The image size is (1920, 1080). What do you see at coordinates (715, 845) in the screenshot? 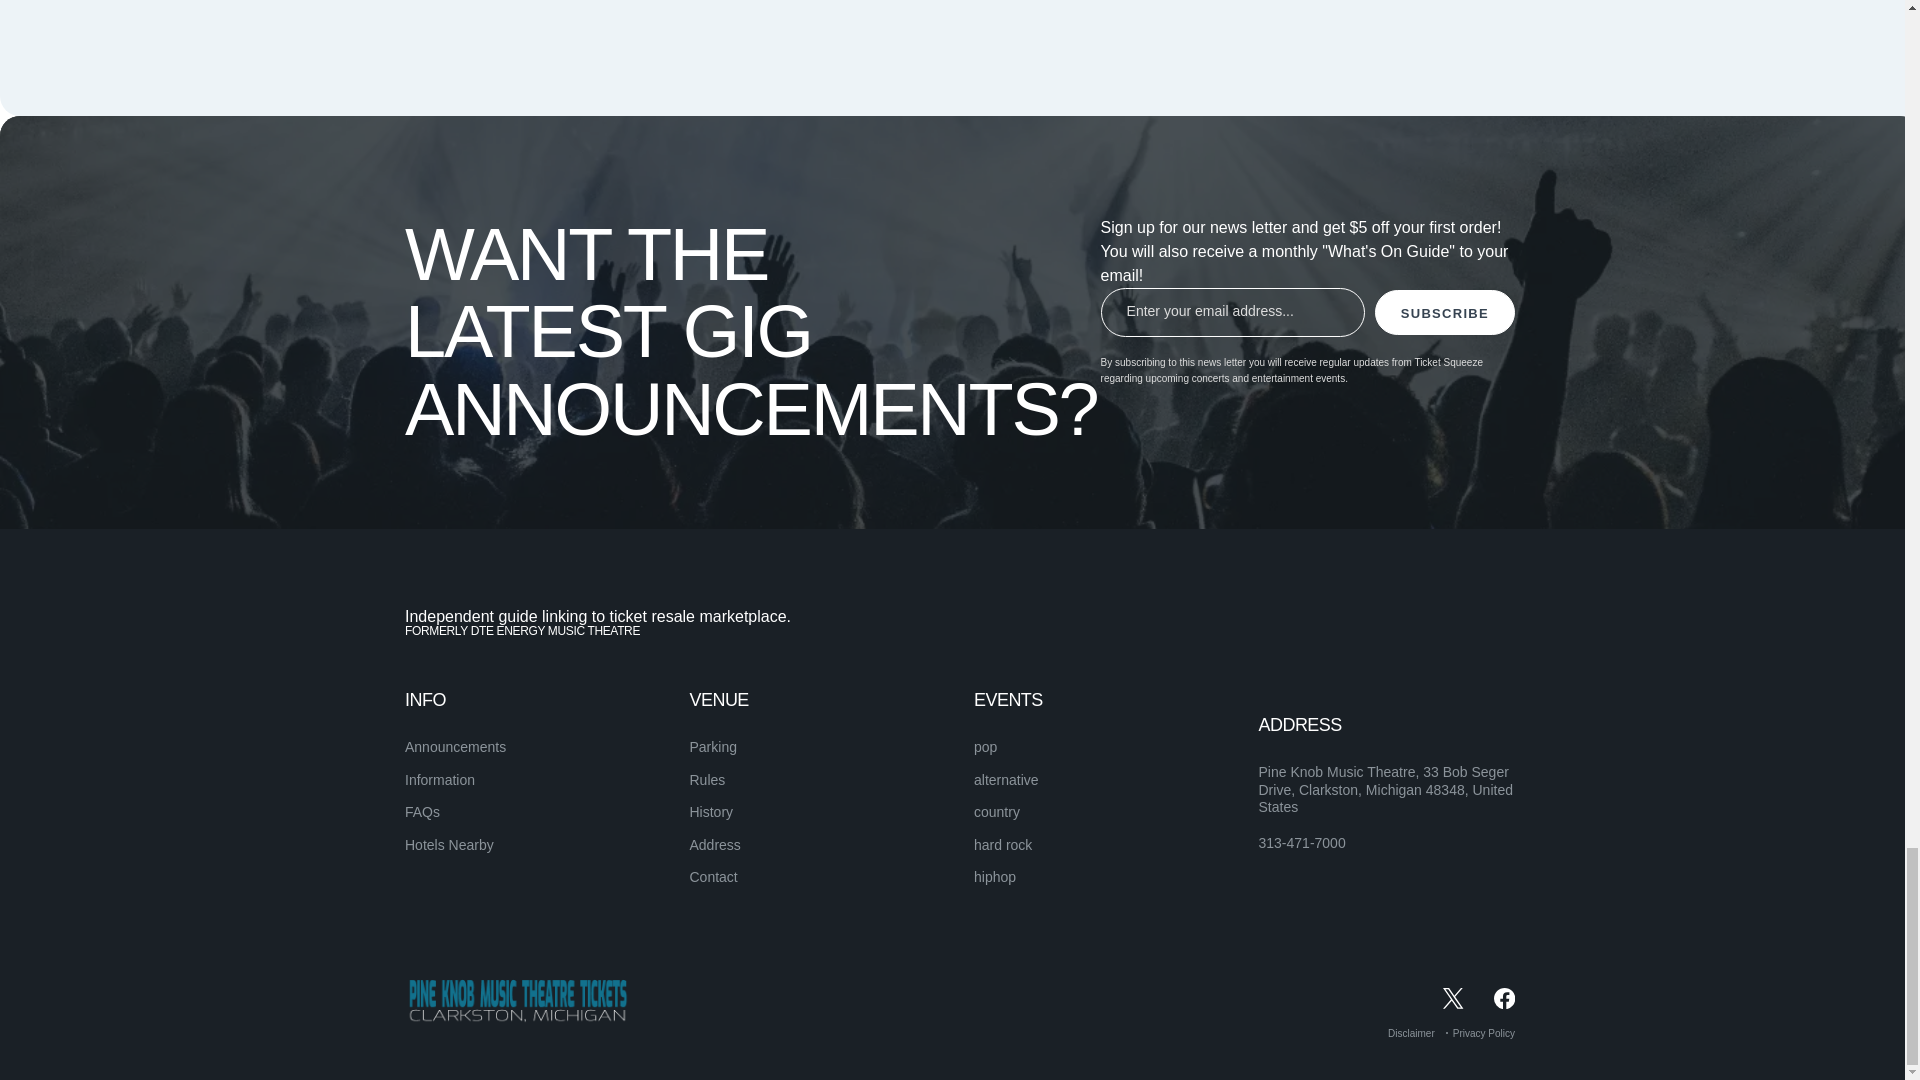
I see `Address` at bounding box center [715, 845].